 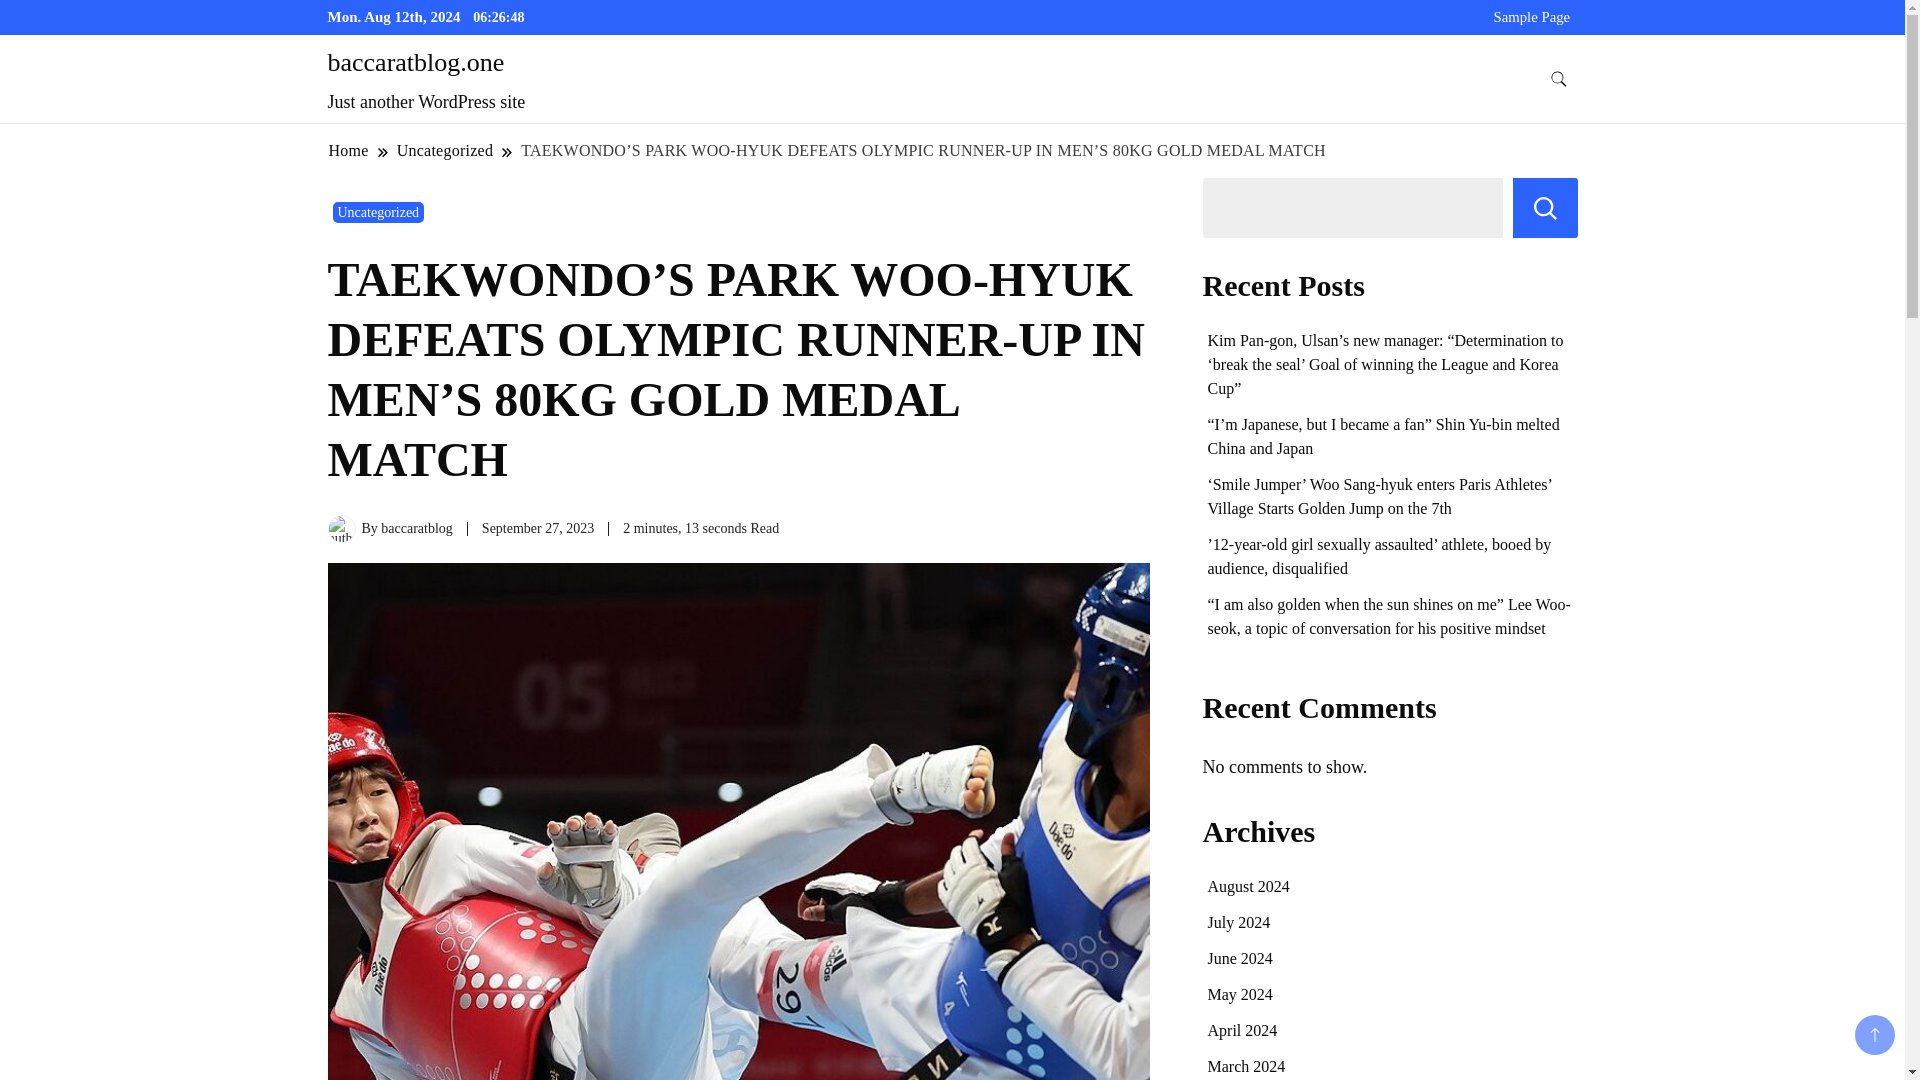 I want to click on baccaratblog, so click(x=416, y=528).